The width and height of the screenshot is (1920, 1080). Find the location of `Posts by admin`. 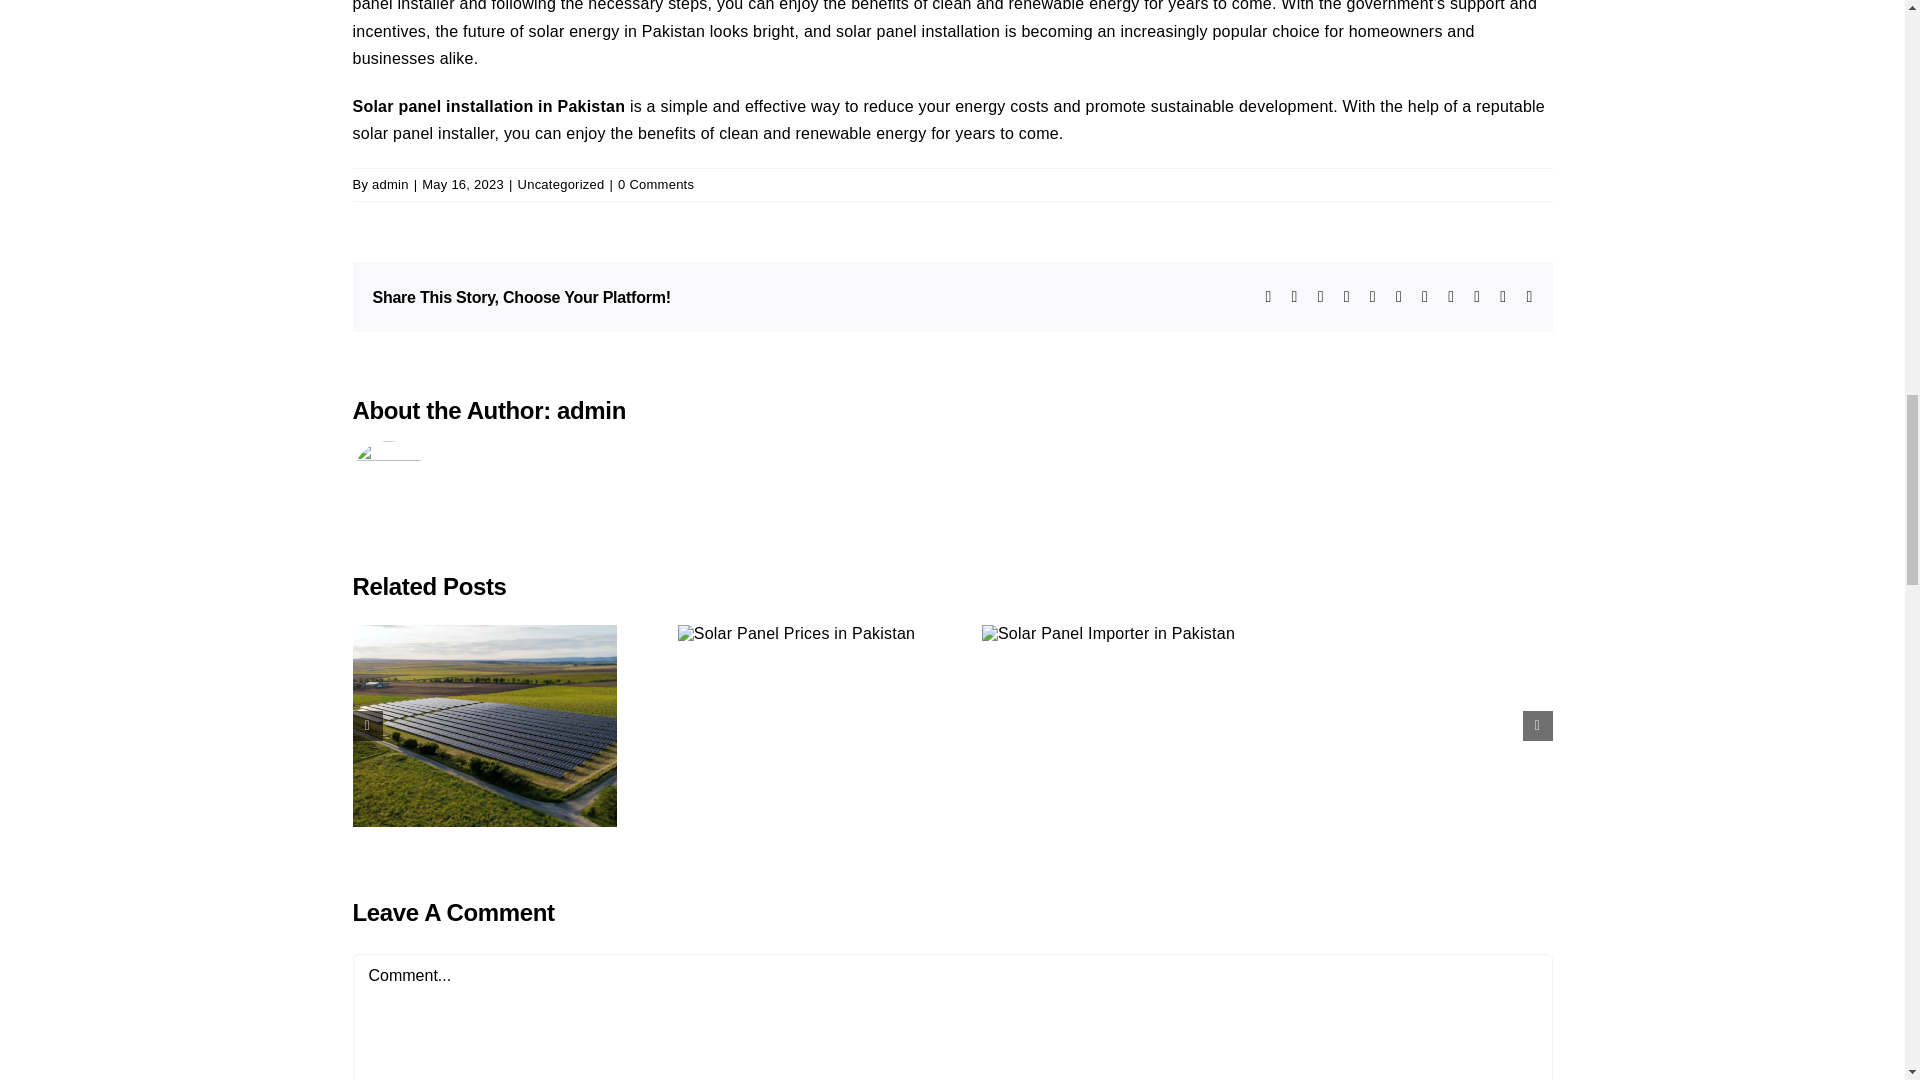

Posts by admin is located at coordinates (390, 184).